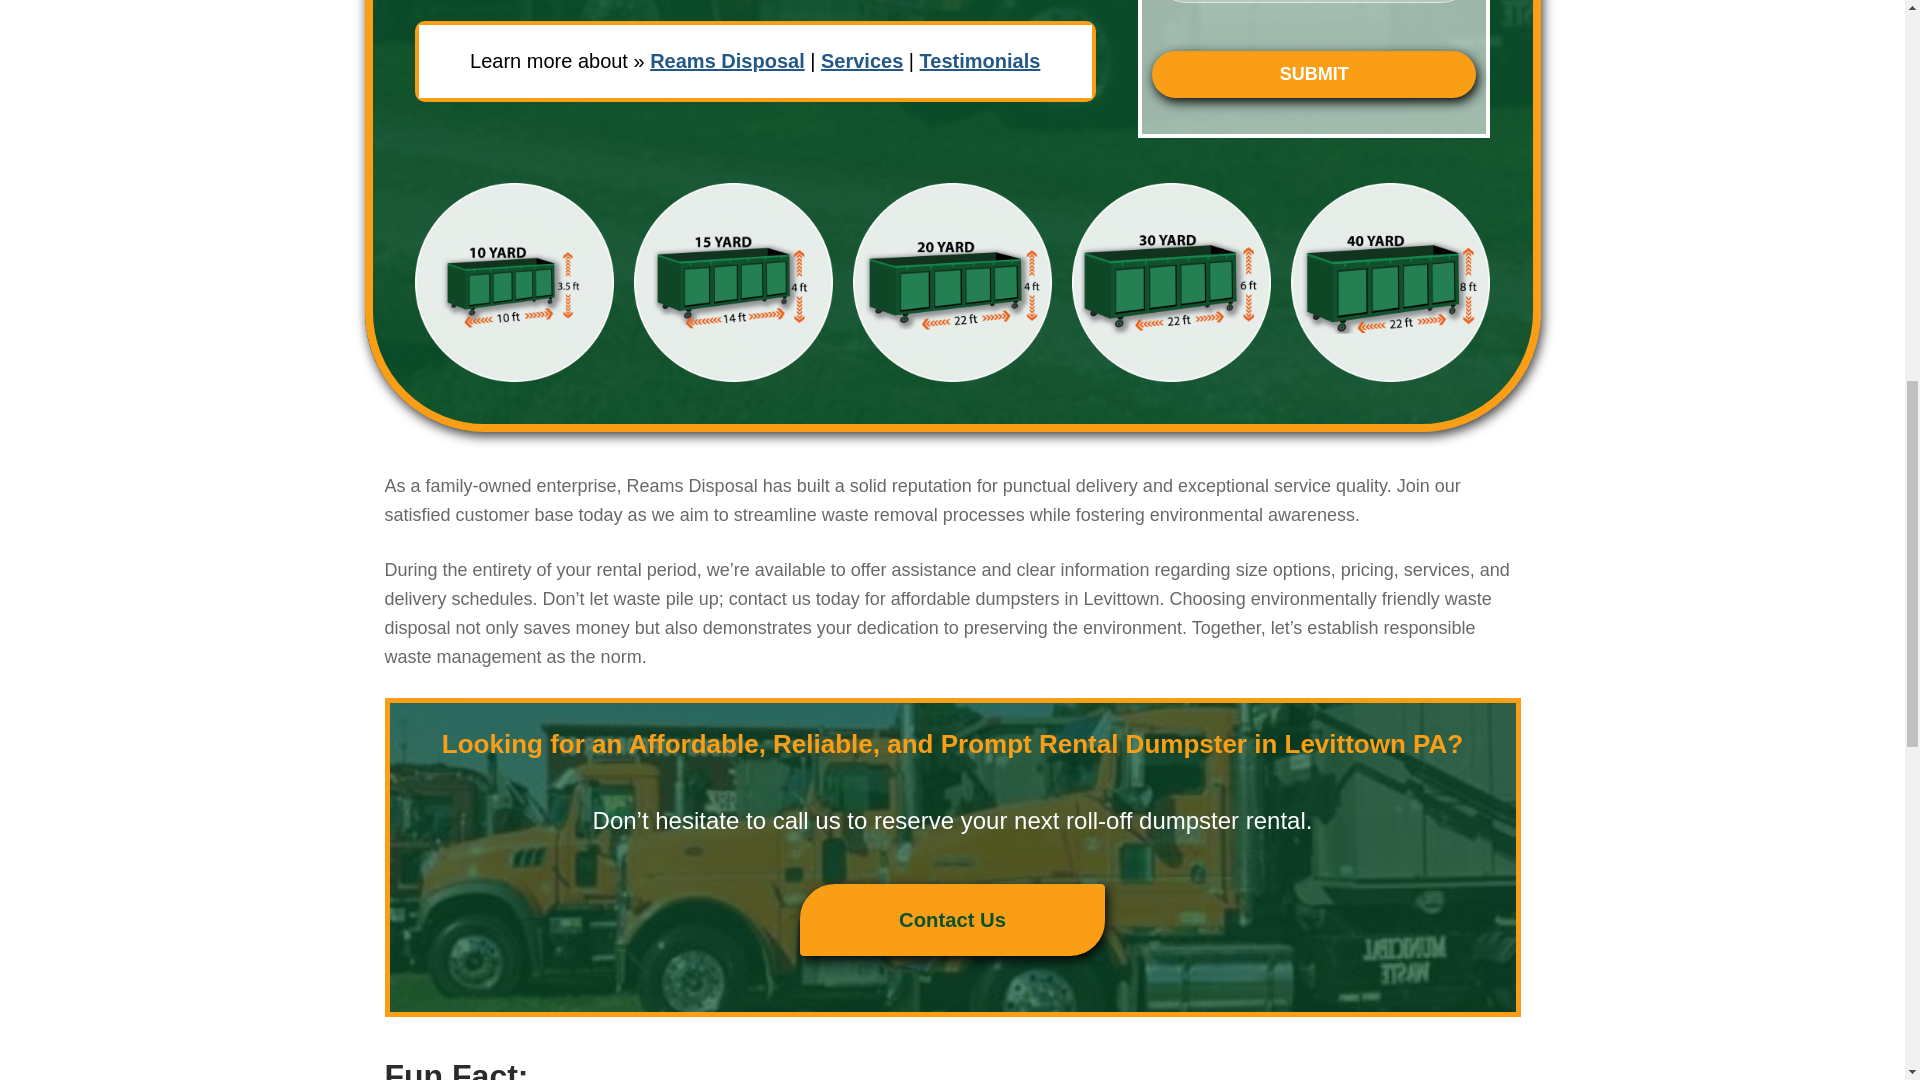 Image resolution: width=1920 pixels, height=1080 pixels. I want to click on Reams Disposal, so click(727, 60).